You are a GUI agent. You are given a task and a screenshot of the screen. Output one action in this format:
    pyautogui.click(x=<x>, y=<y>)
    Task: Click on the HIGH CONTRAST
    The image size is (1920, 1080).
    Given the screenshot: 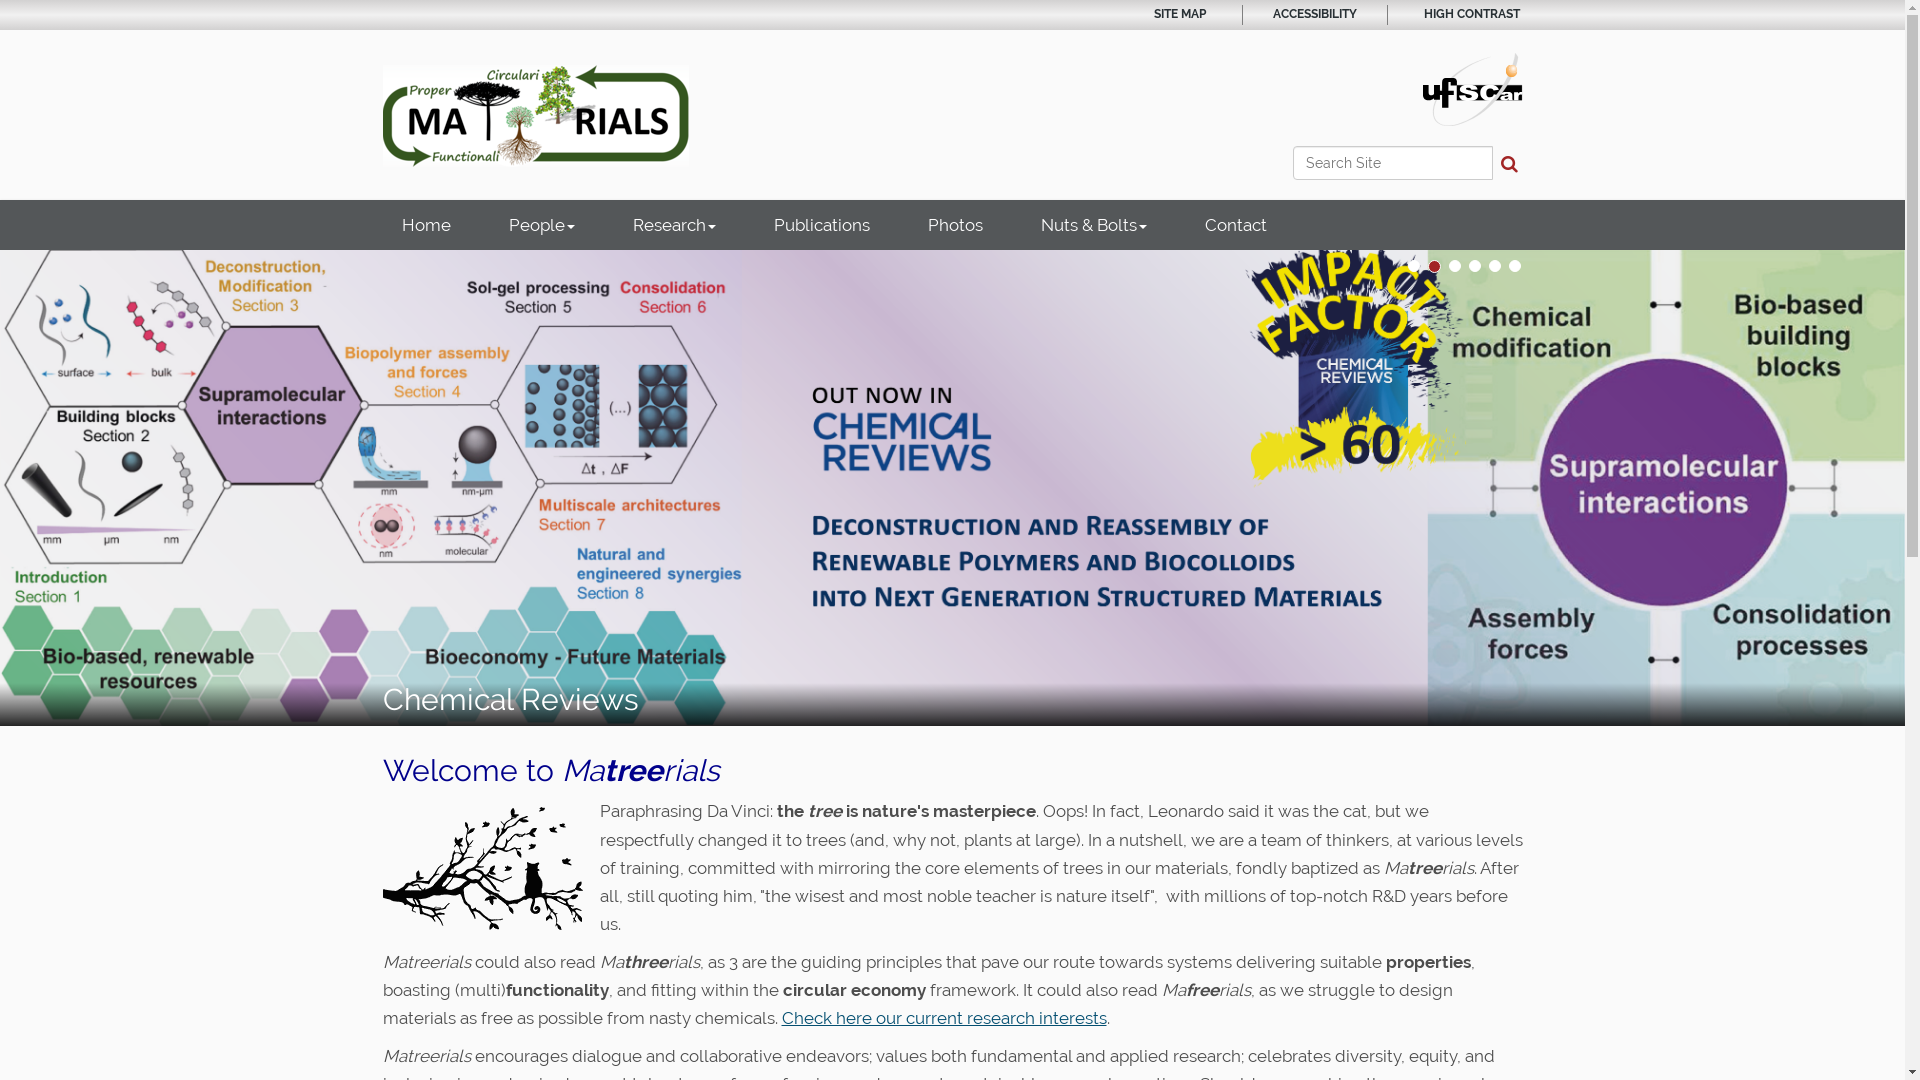 What is the action you would take?
    pyautogui.click(x=1472, y=14)
    